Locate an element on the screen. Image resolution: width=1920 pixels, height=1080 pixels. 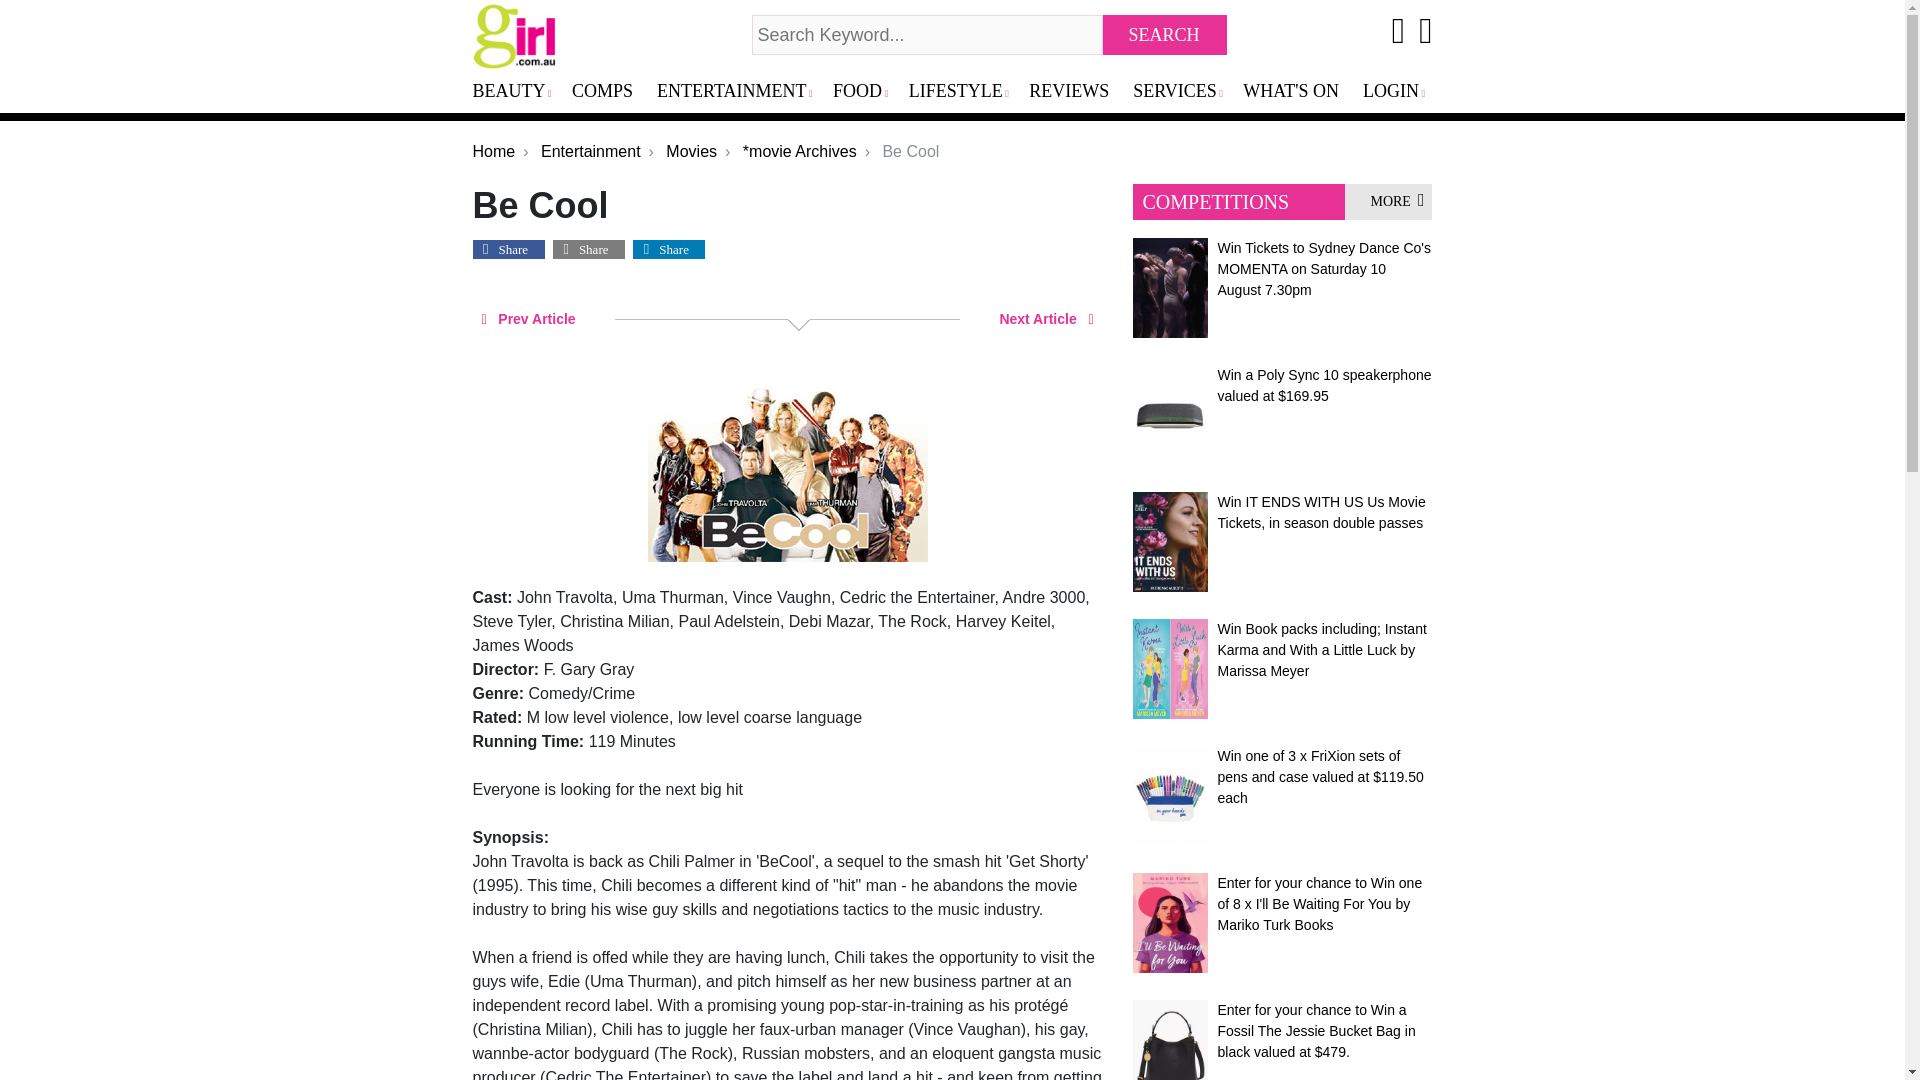
Next Article is located at coordinates (1046, 318).